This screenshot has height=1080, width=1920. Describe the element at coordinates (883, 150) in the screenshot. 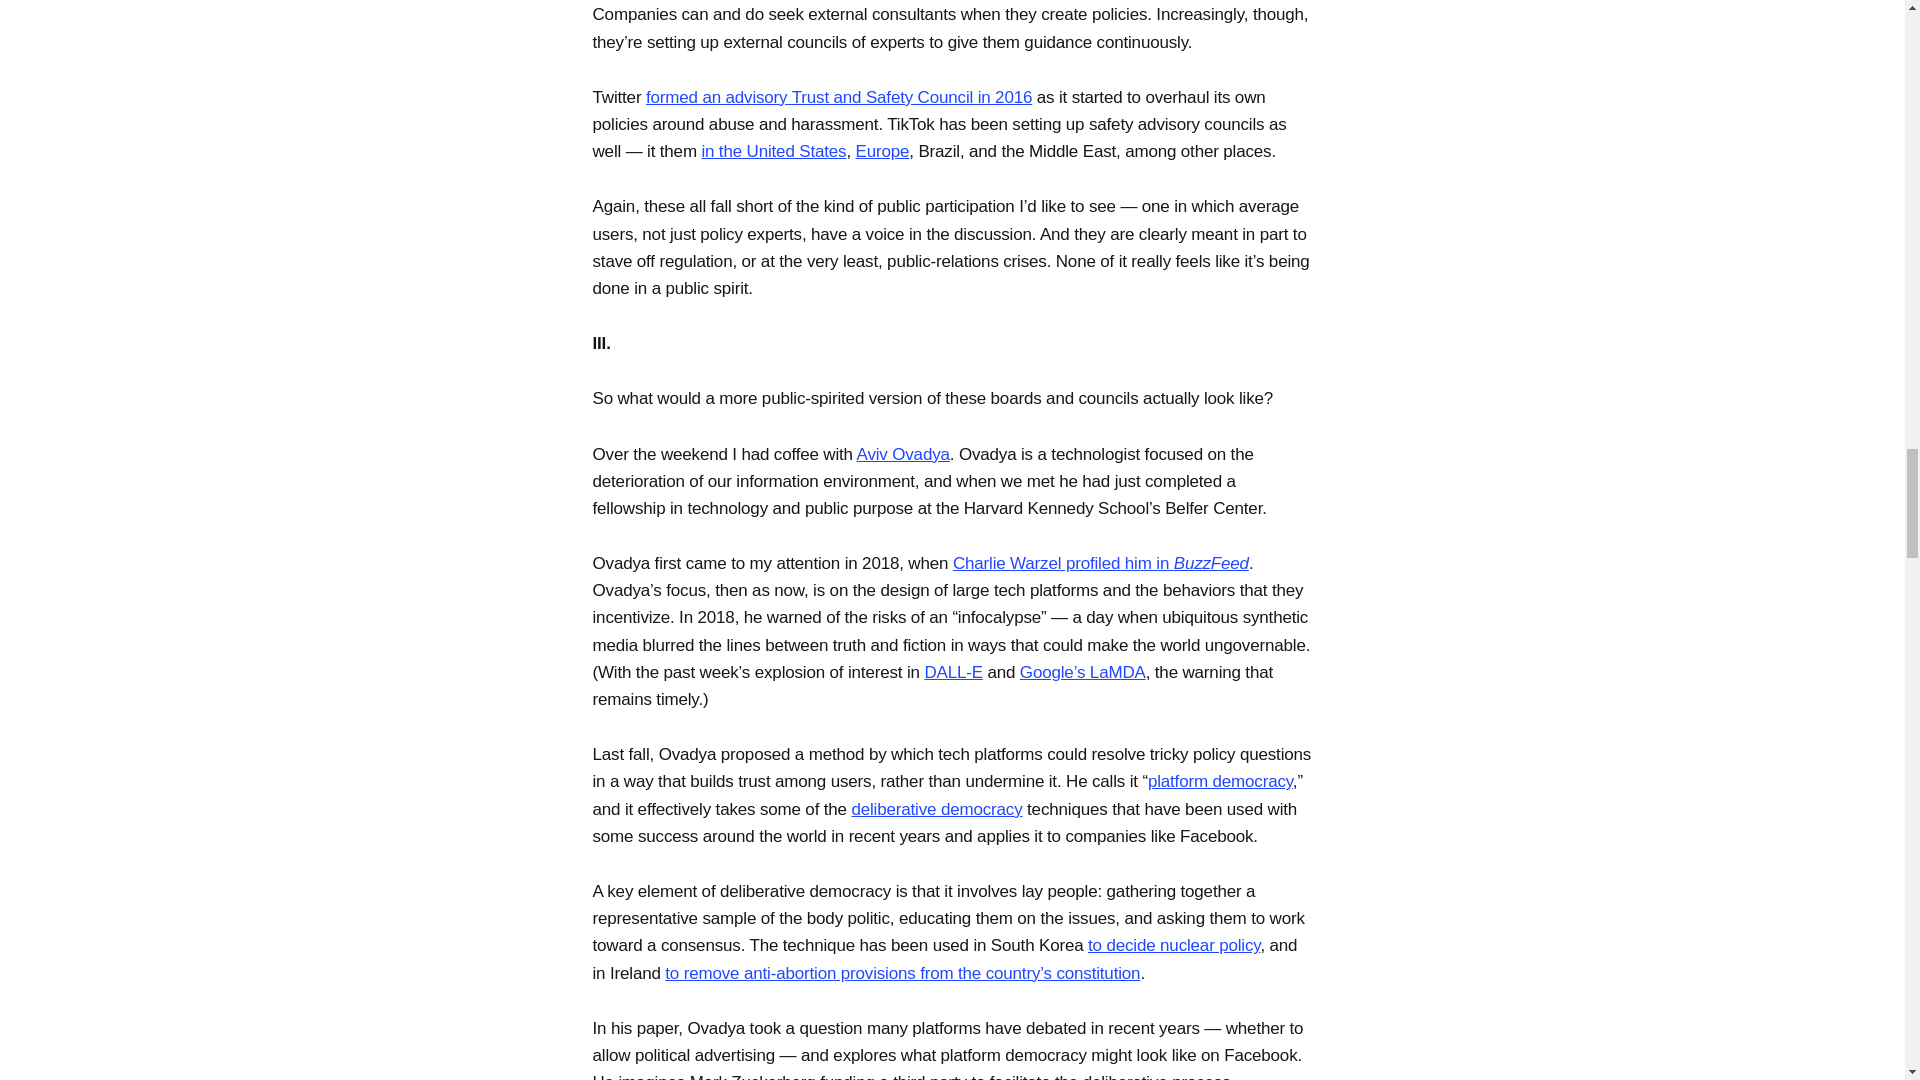

I see `Europe` at that location.